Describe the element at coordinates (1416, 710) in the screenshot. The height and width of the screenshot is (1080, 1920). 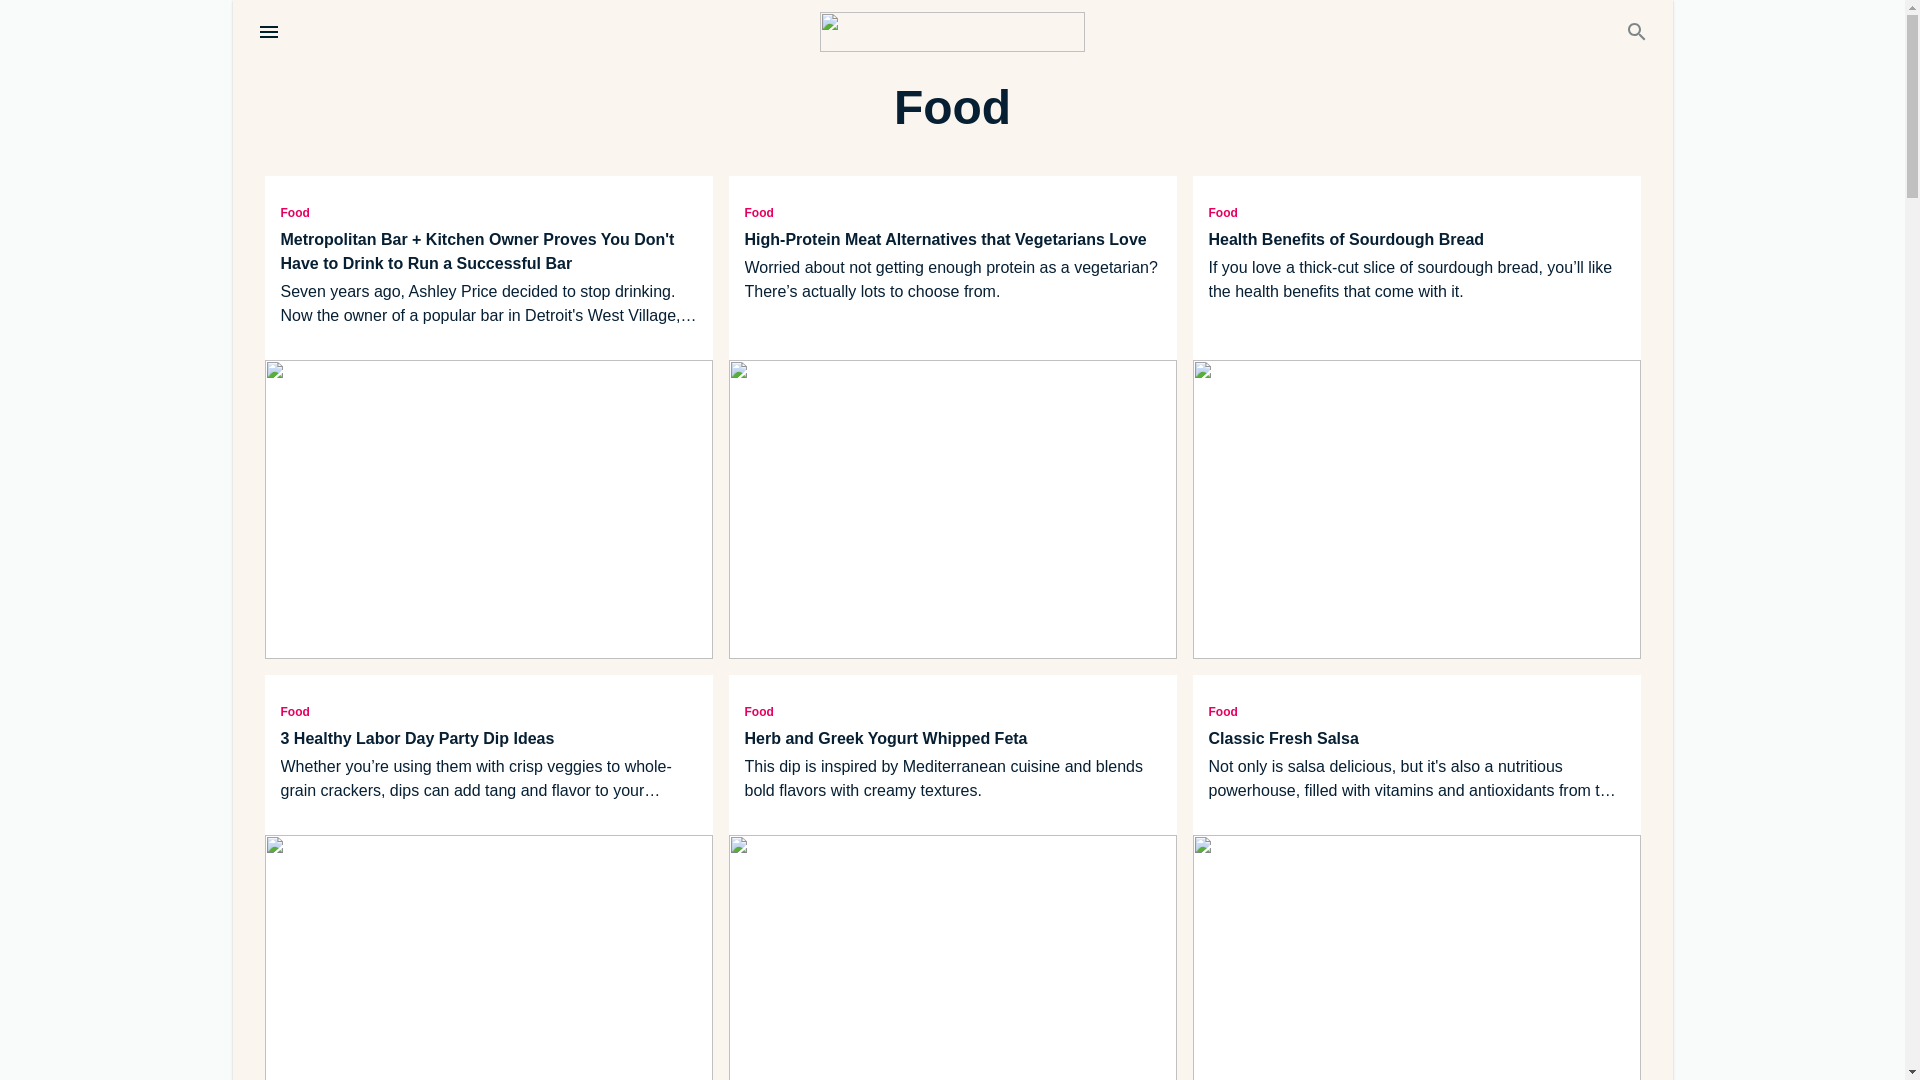
I see `Food` at that location.